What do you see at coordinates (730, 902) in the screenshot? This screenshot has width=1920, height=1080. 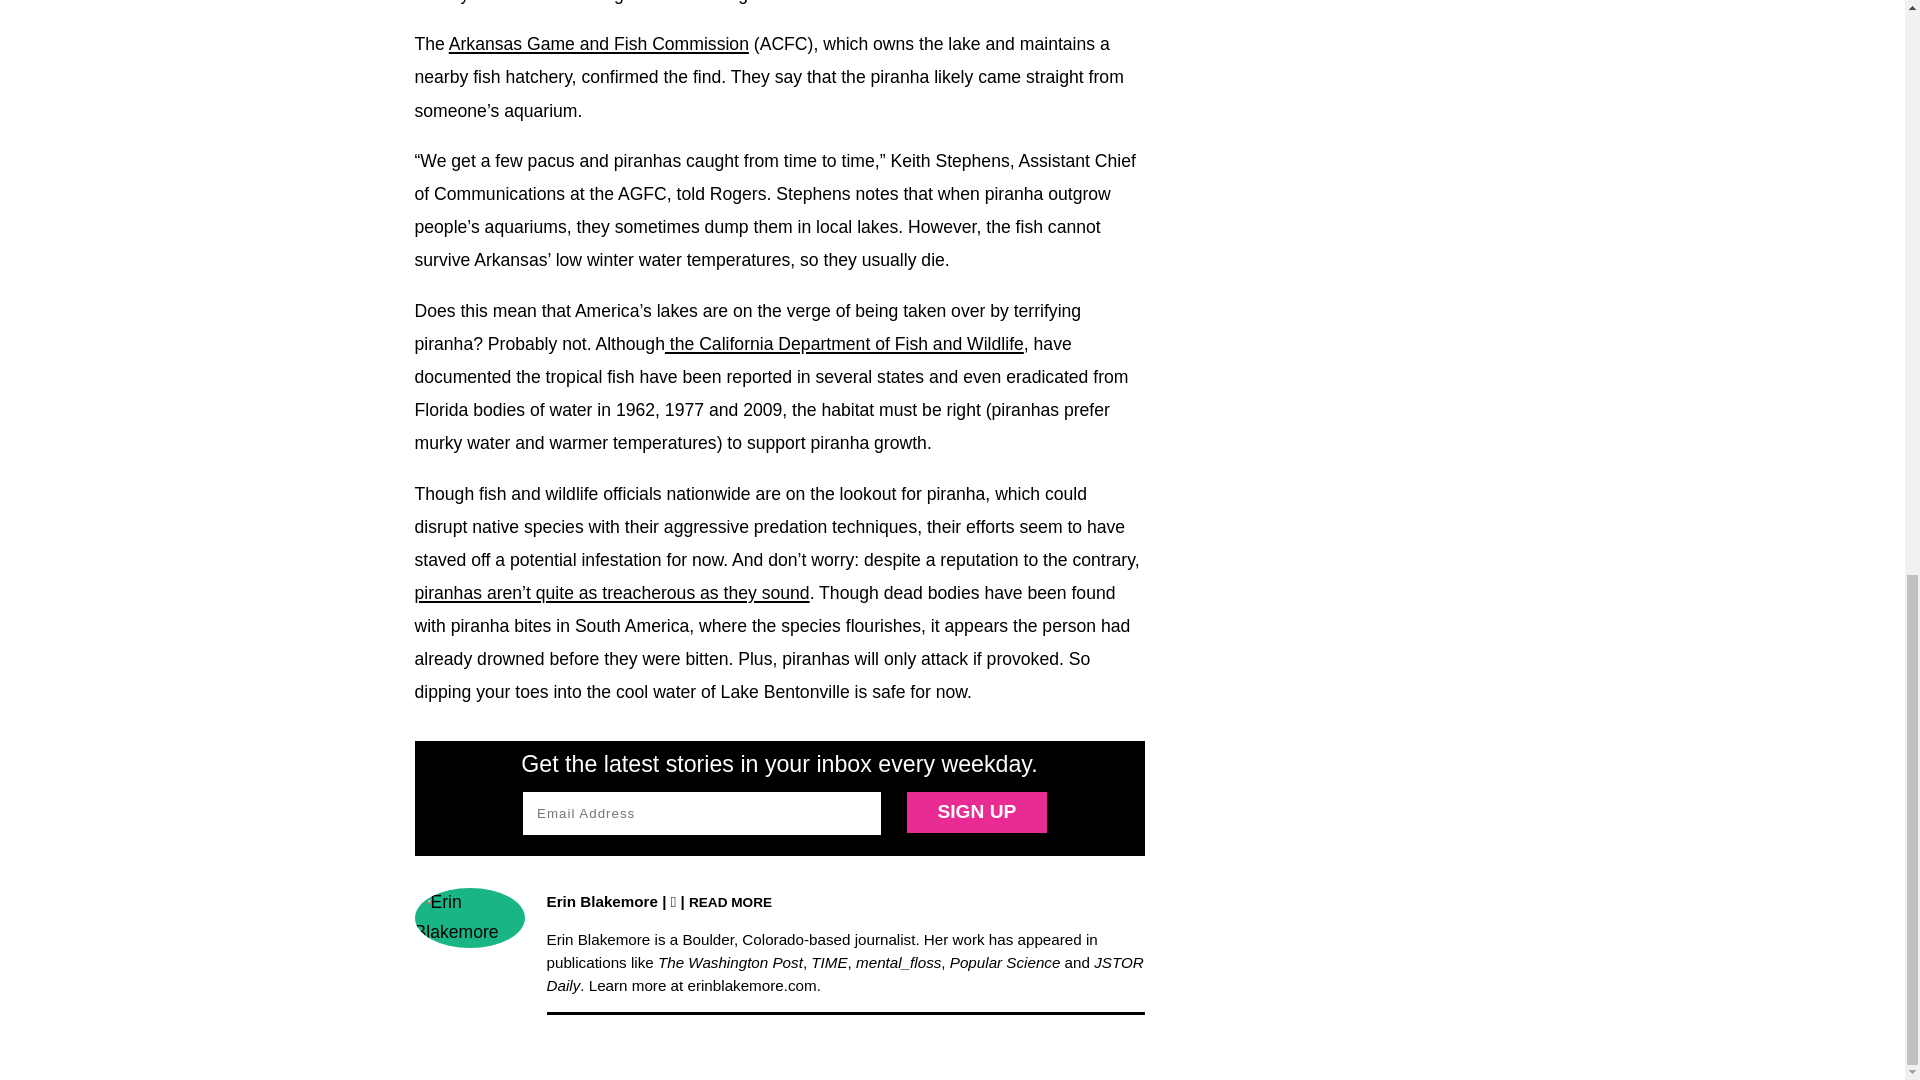 I see `Read more from this author` at bounding box center [730, 902].